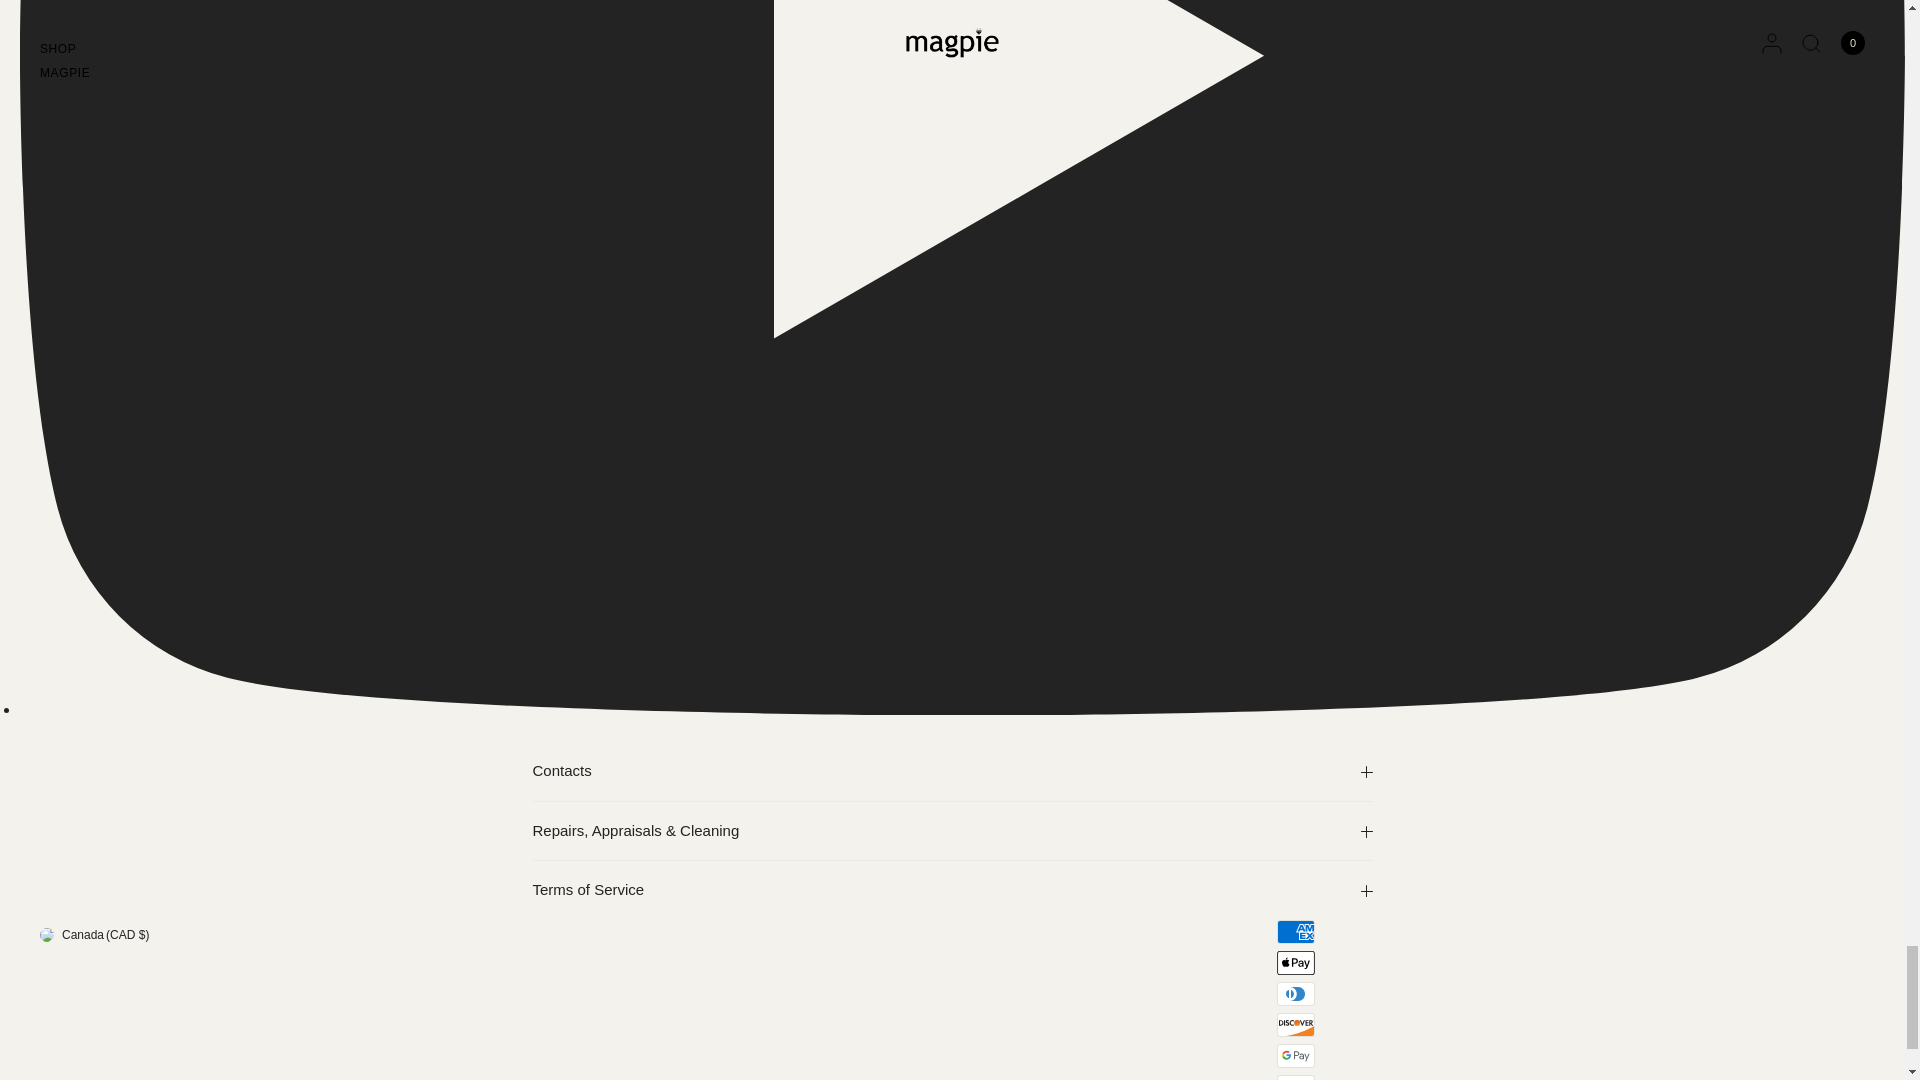 The width and height of the screenshot is (1920, 1080). Describe the element at coordinates (1296, 1056) in the screenshot. I see `Google Pay` at that location.